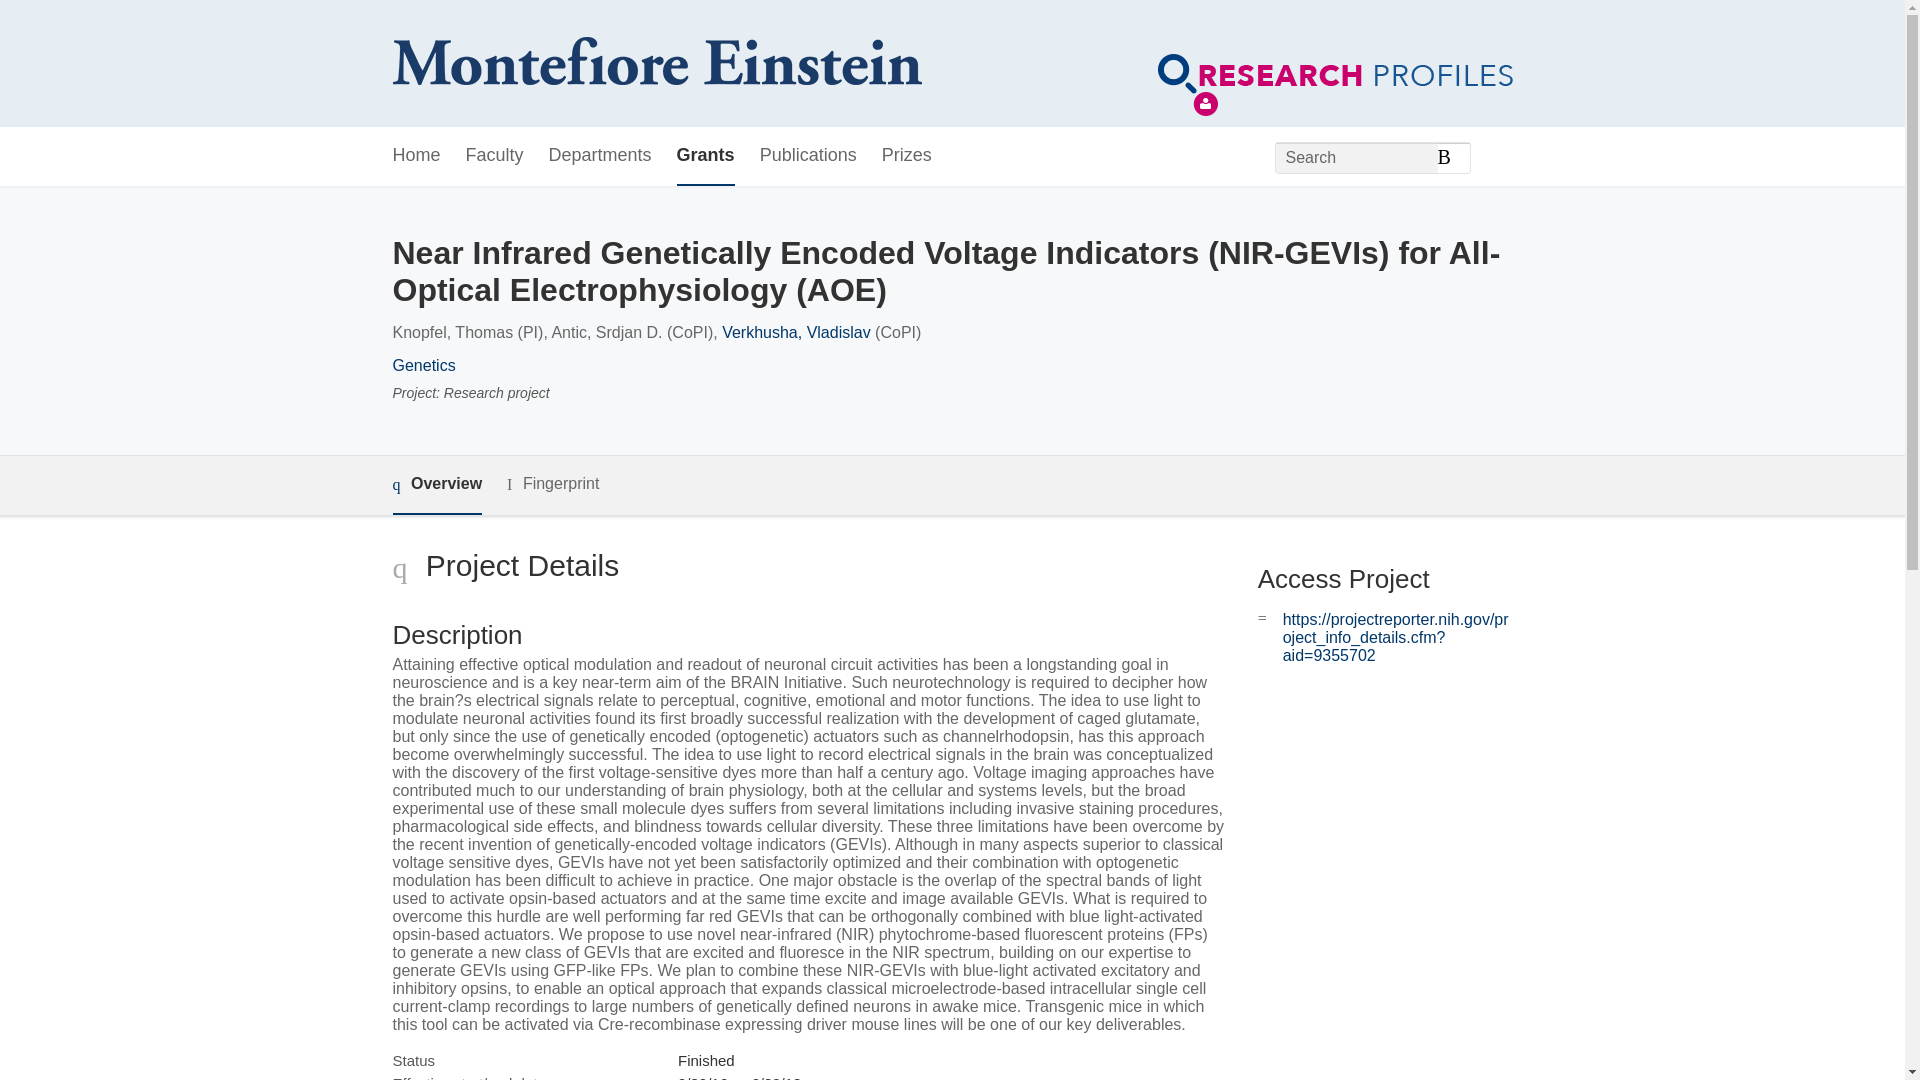  Describe the element at coordinates (600, 156) in the screenshot. I see `Departments` at that location.